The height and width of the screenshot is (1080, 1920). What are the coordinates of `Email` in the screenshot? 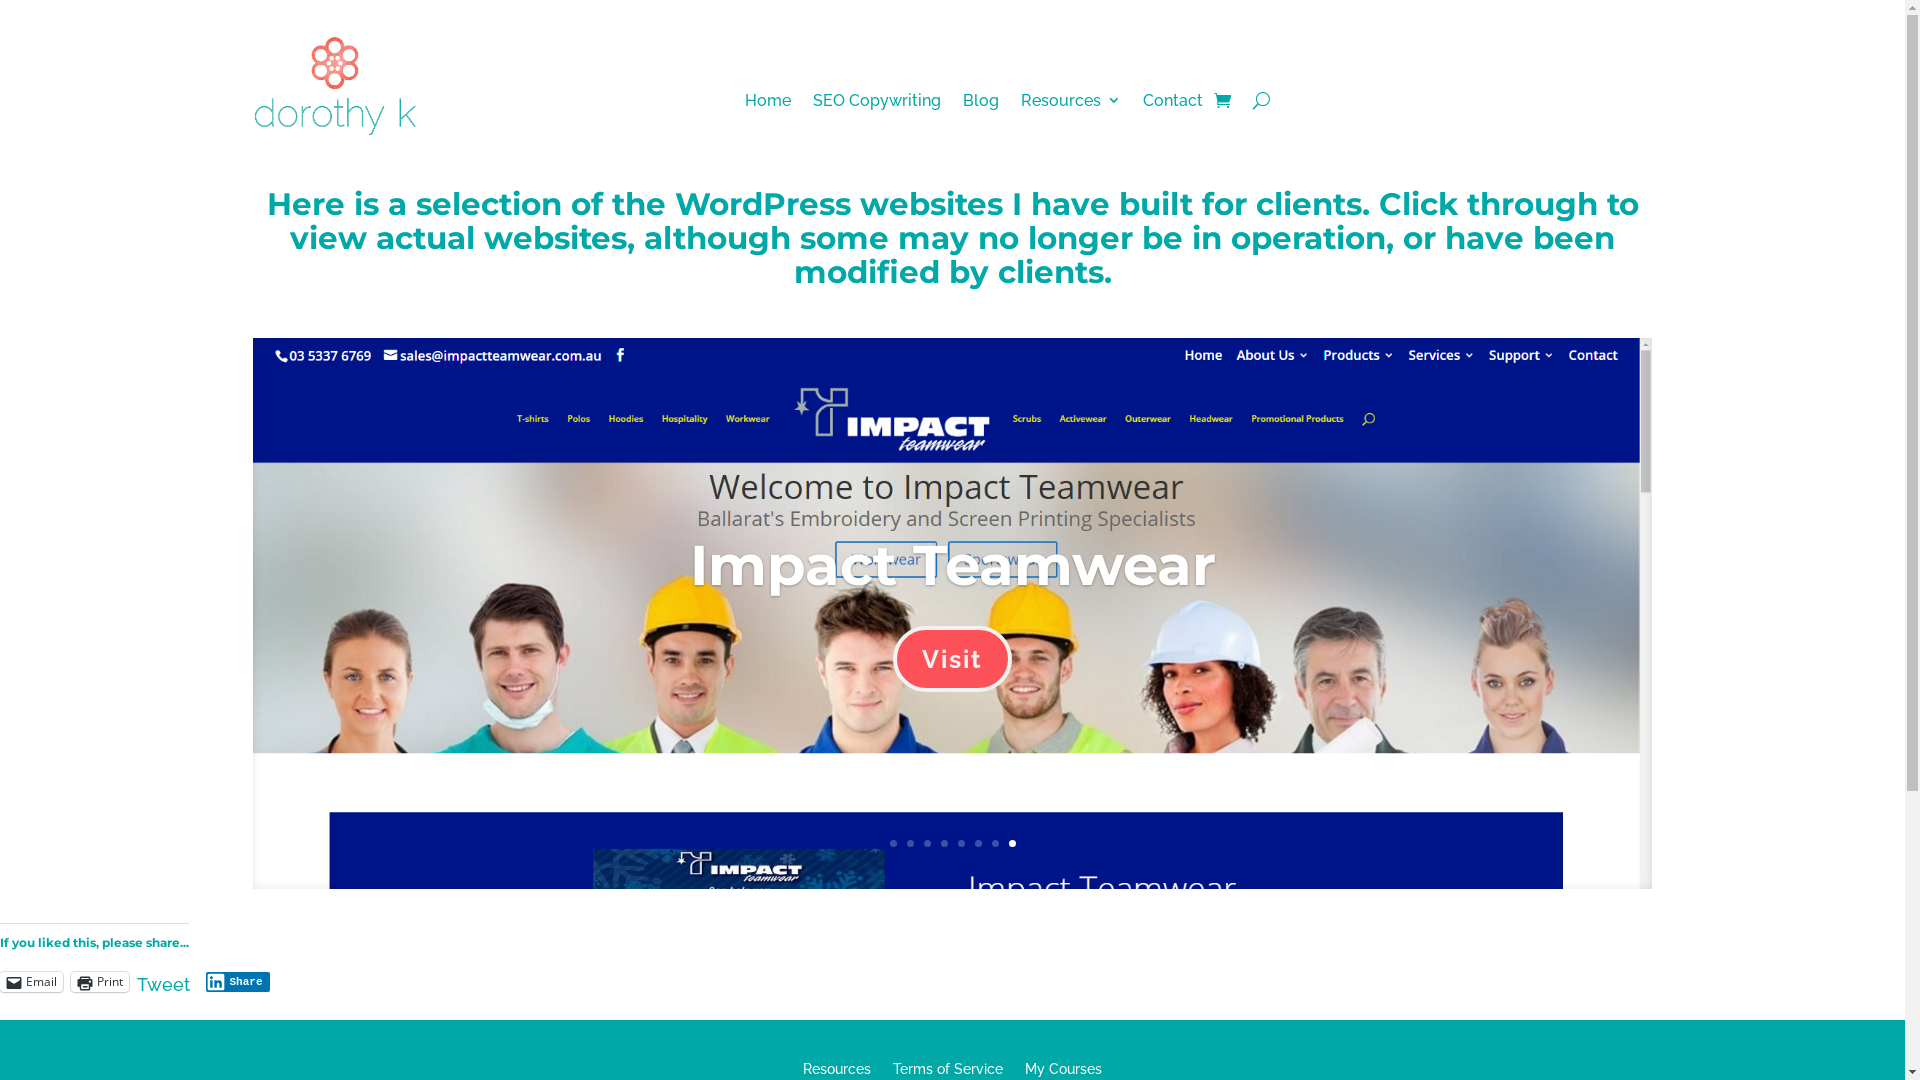 It's located at (32, 982).